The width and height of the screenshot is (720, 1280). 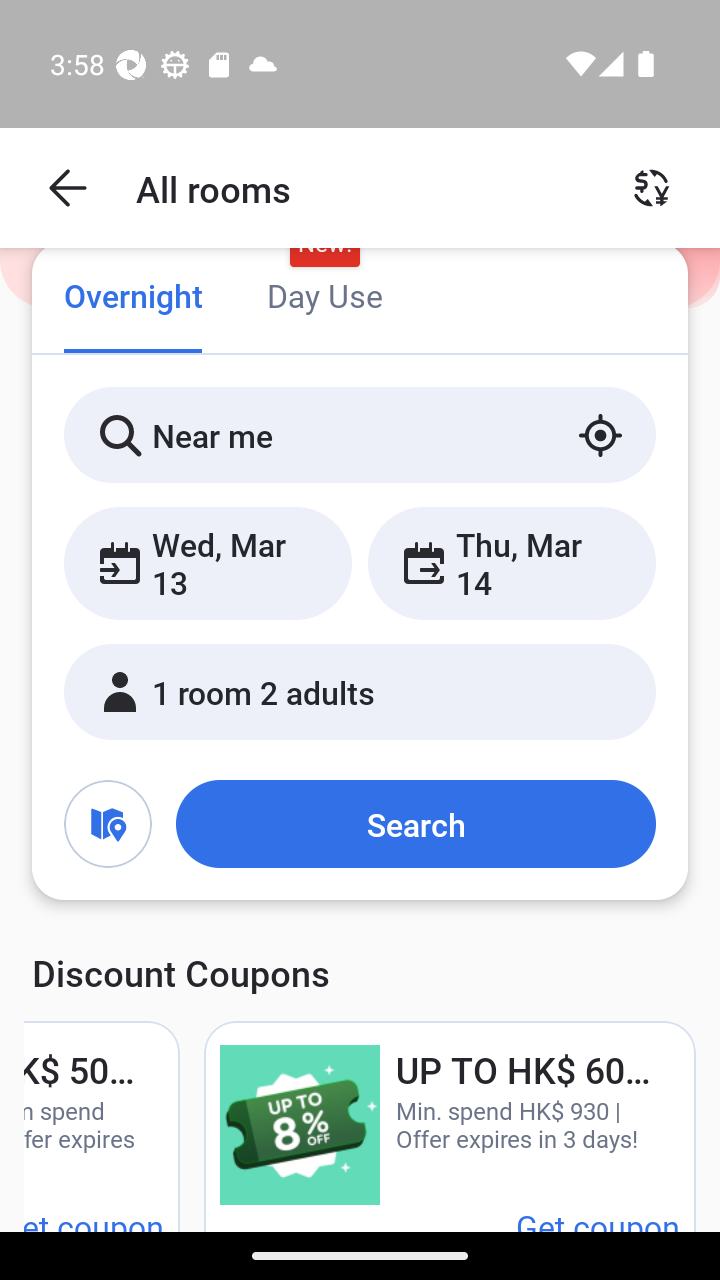 I want to click on Wed, Mar 13, so click(x=208, y=562).